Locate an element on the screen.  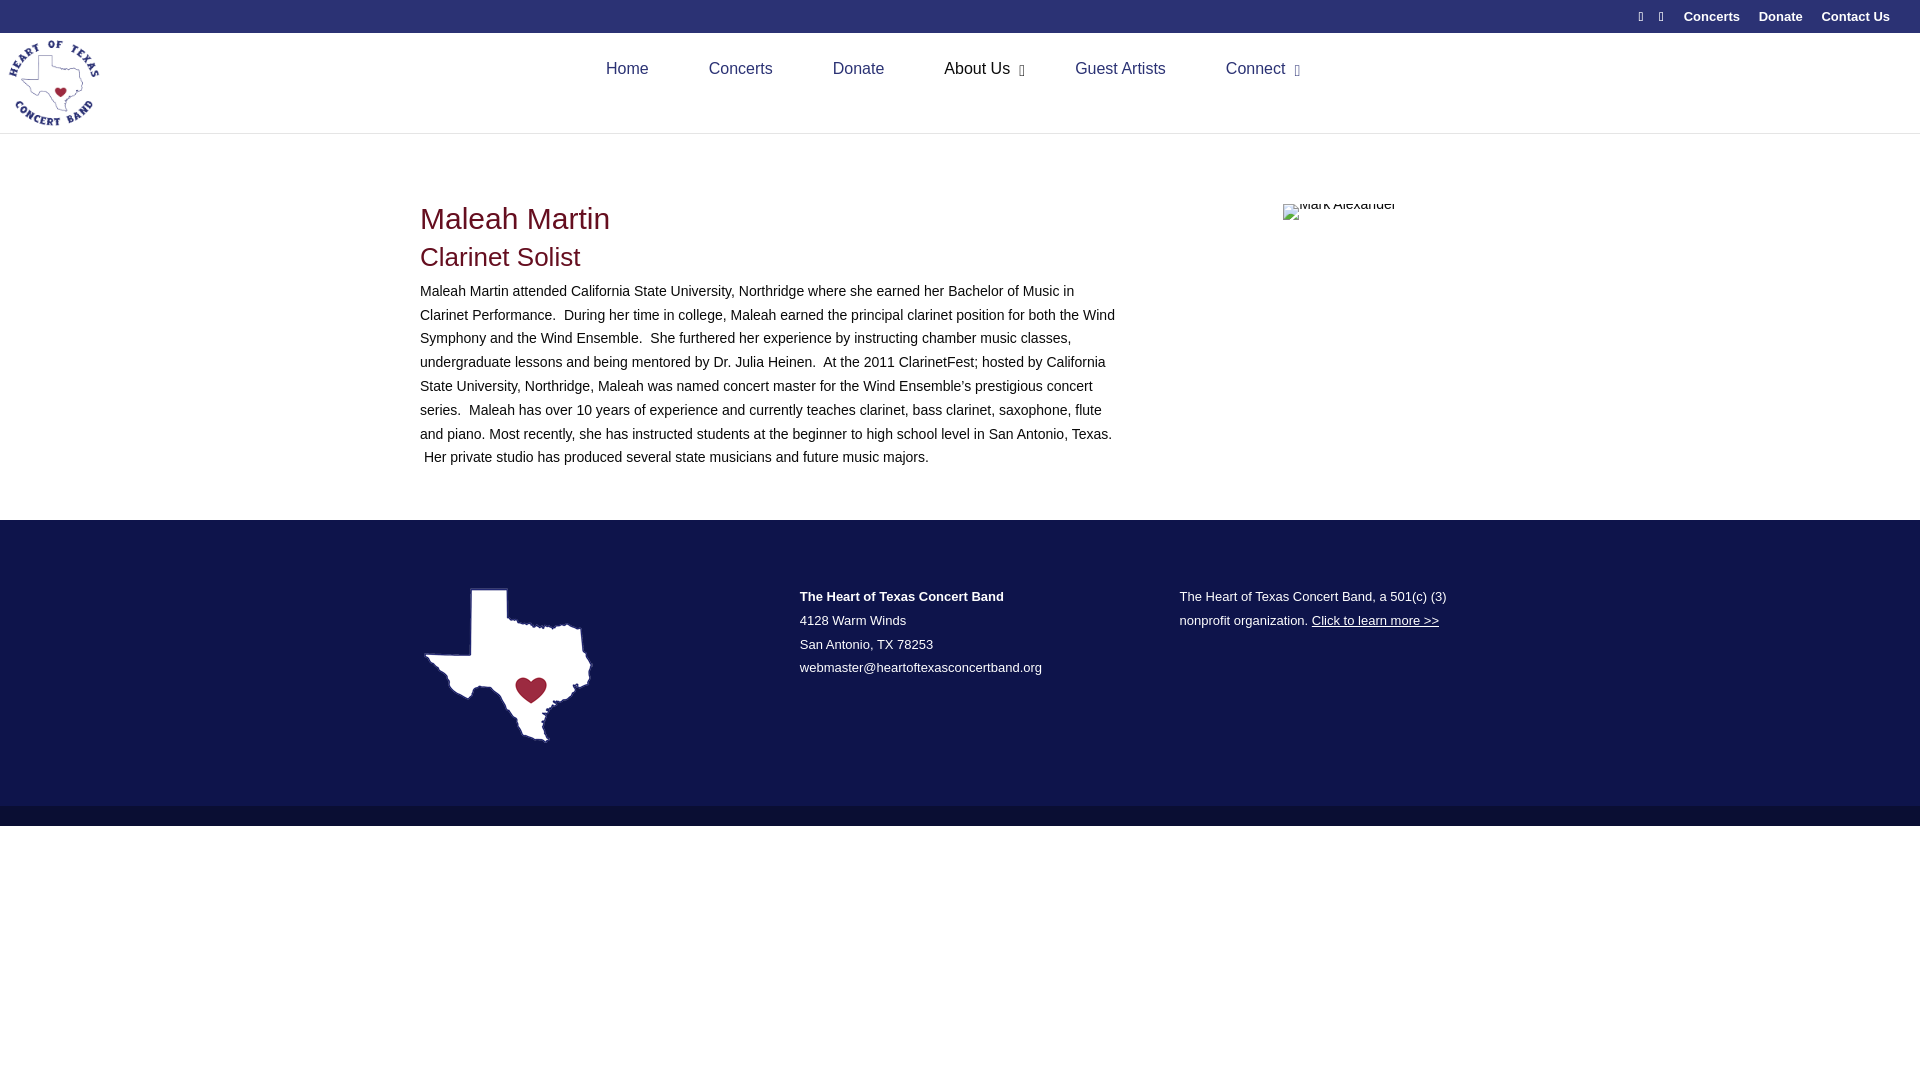
Donate is located at coordinates (1854, 21).